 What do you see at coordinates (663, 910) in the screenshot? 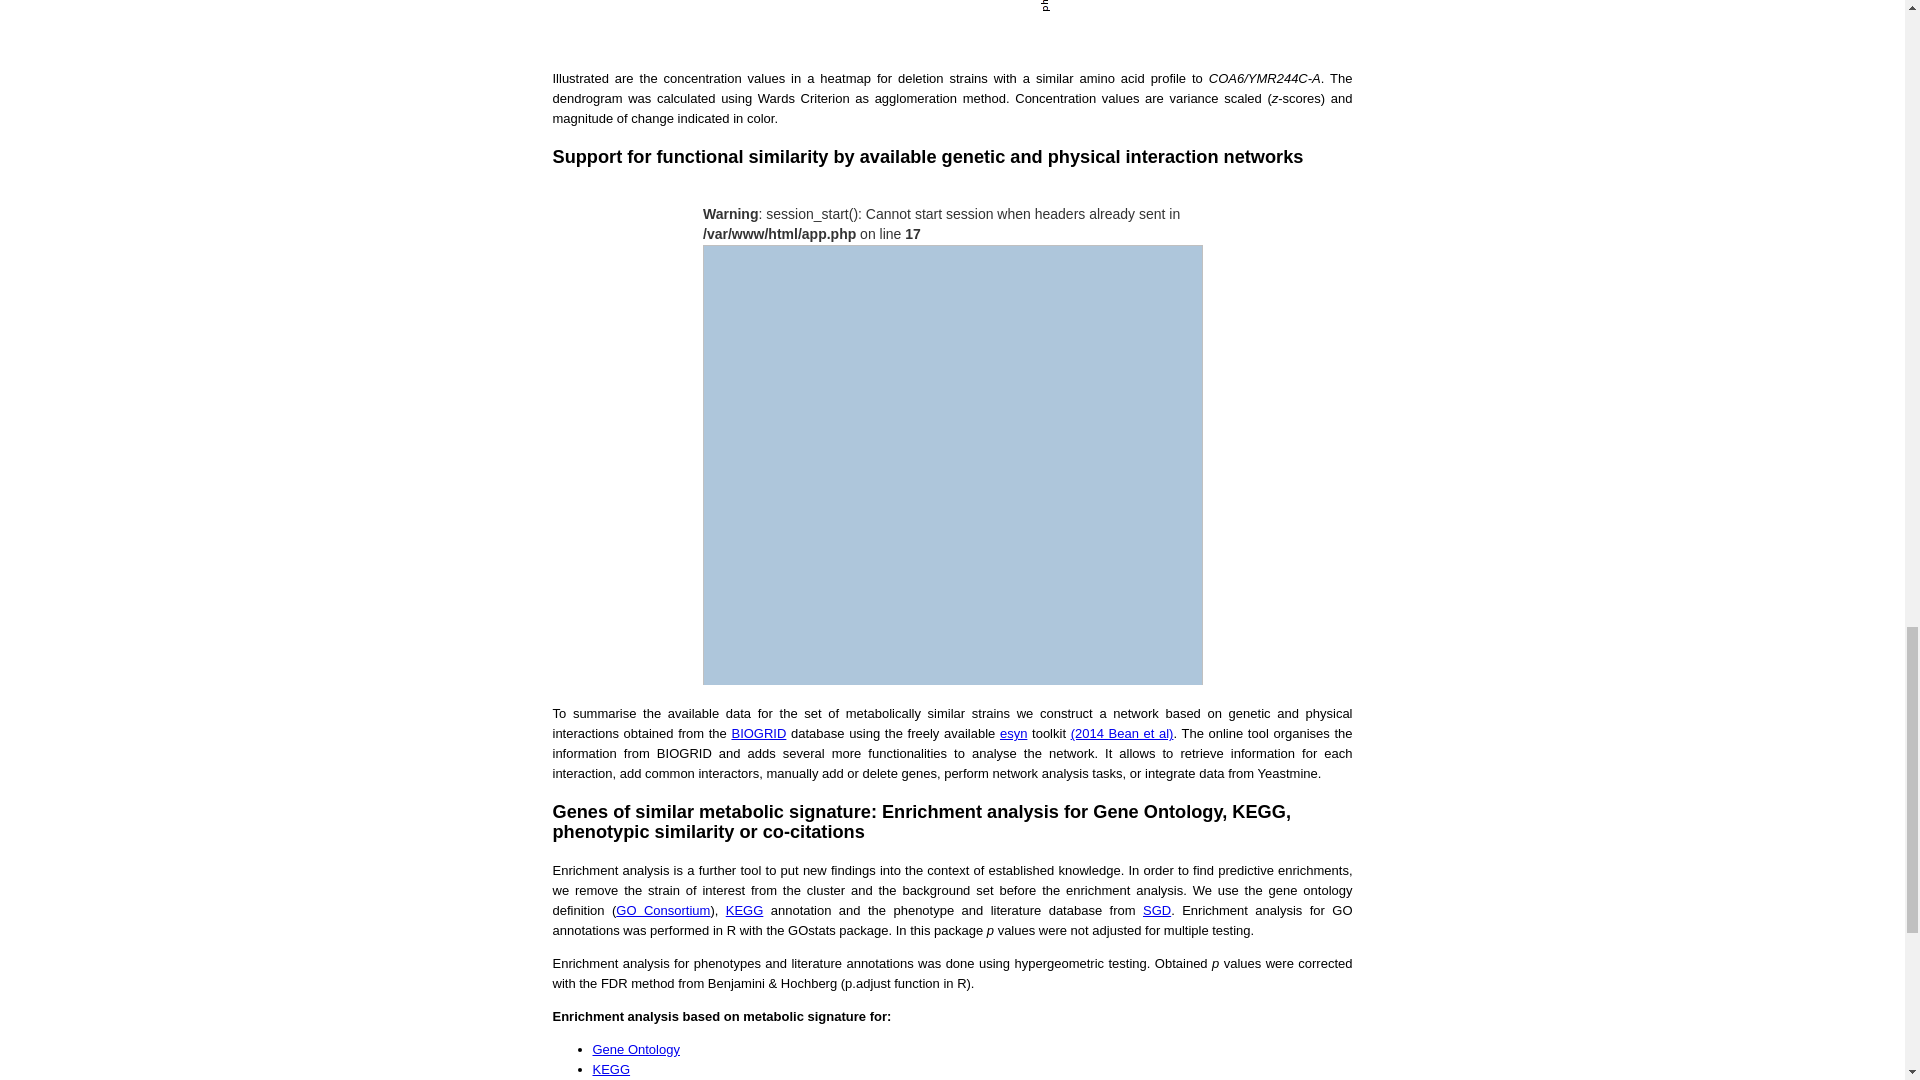
I see `GO Consortium` at bounding box center [663, 910].